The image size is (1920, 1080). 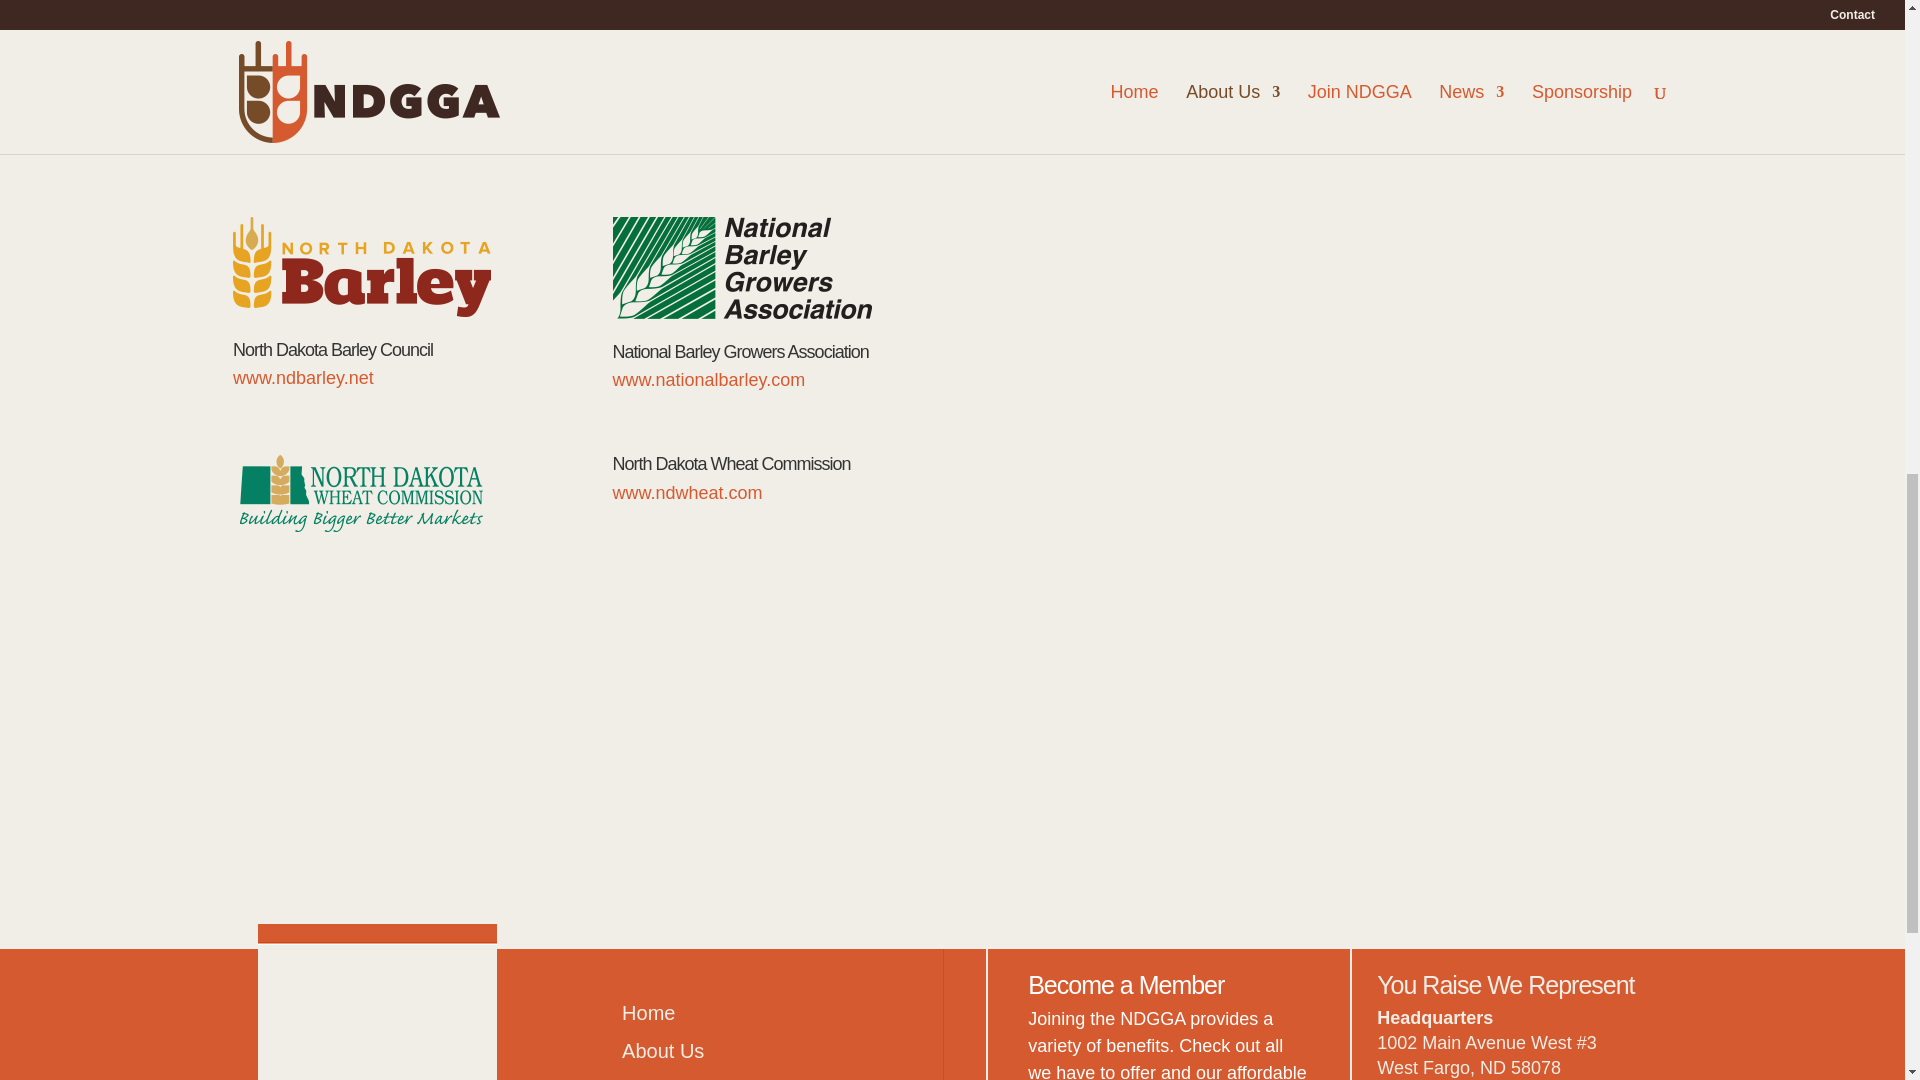 I want to click on About Us, so click(x=663, y=1050).